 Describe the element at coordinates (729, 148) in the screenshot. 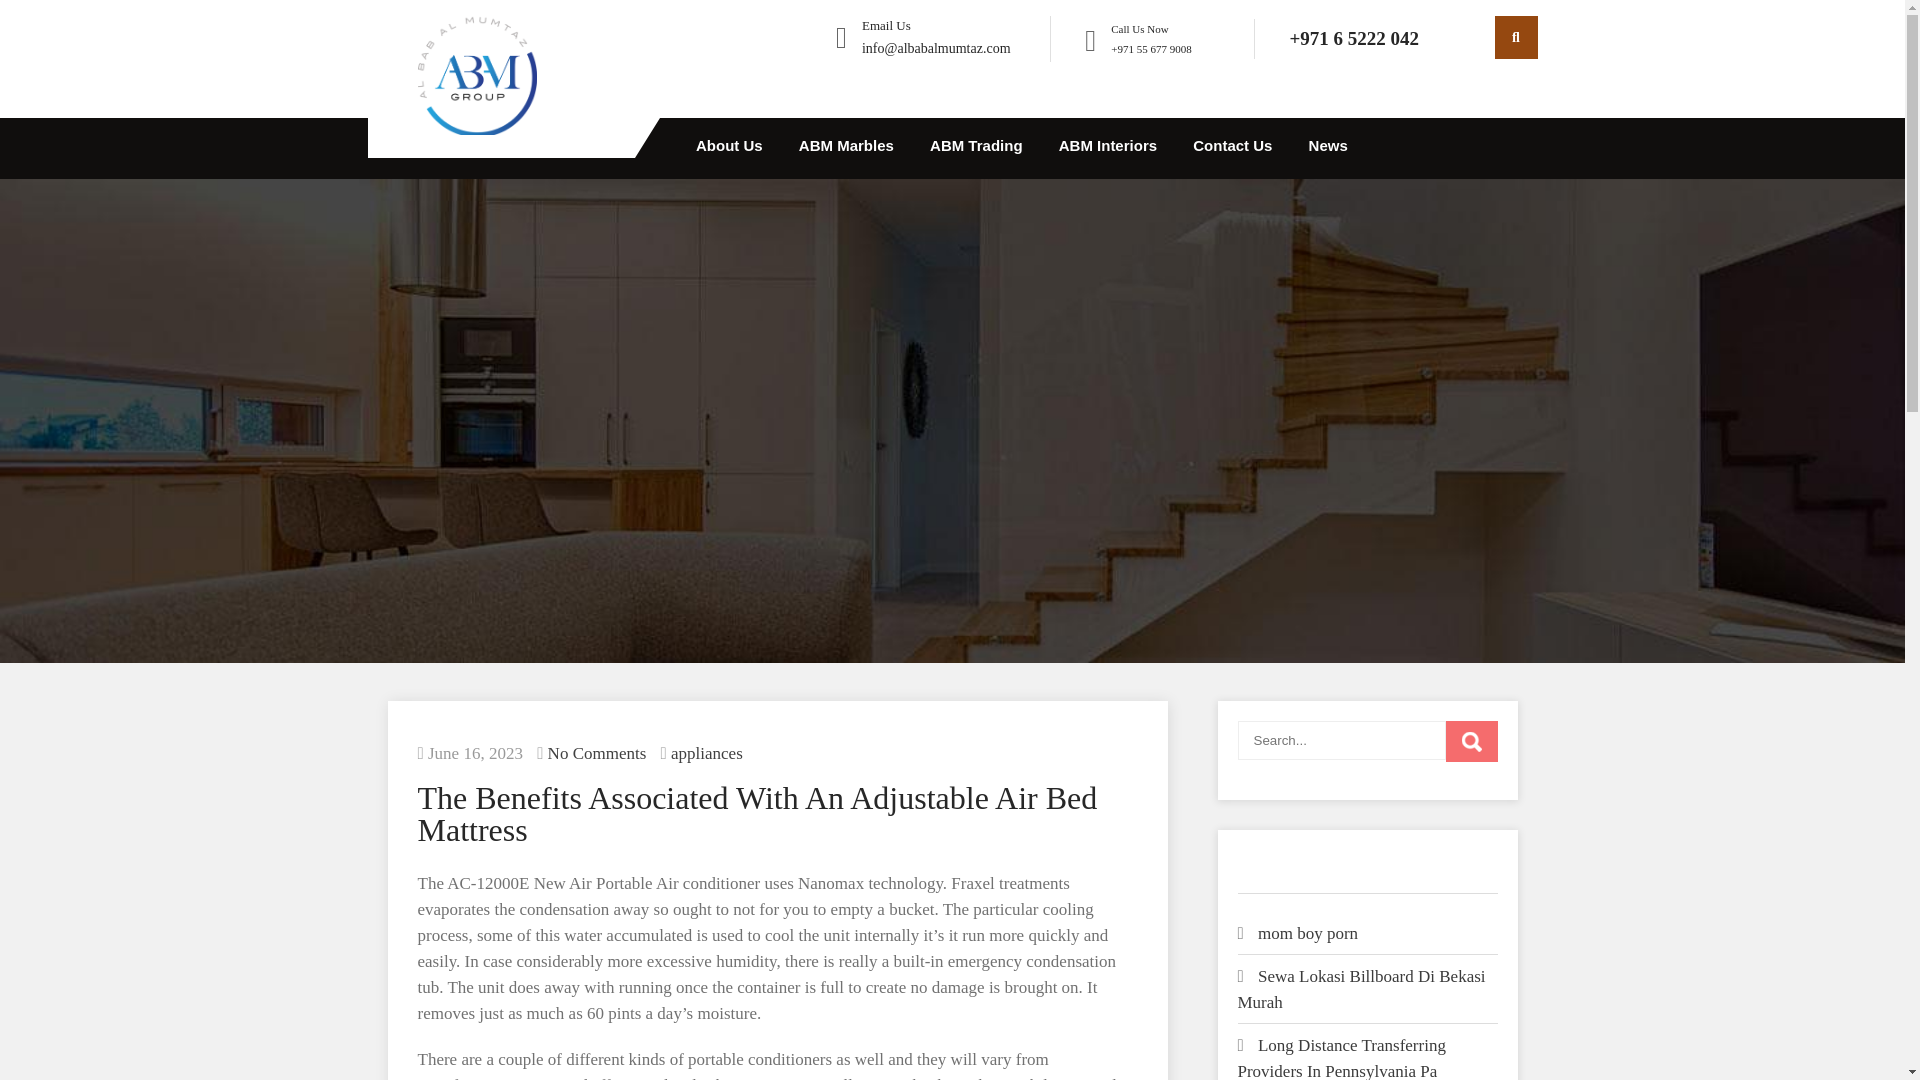

I see `About Us` at that location.